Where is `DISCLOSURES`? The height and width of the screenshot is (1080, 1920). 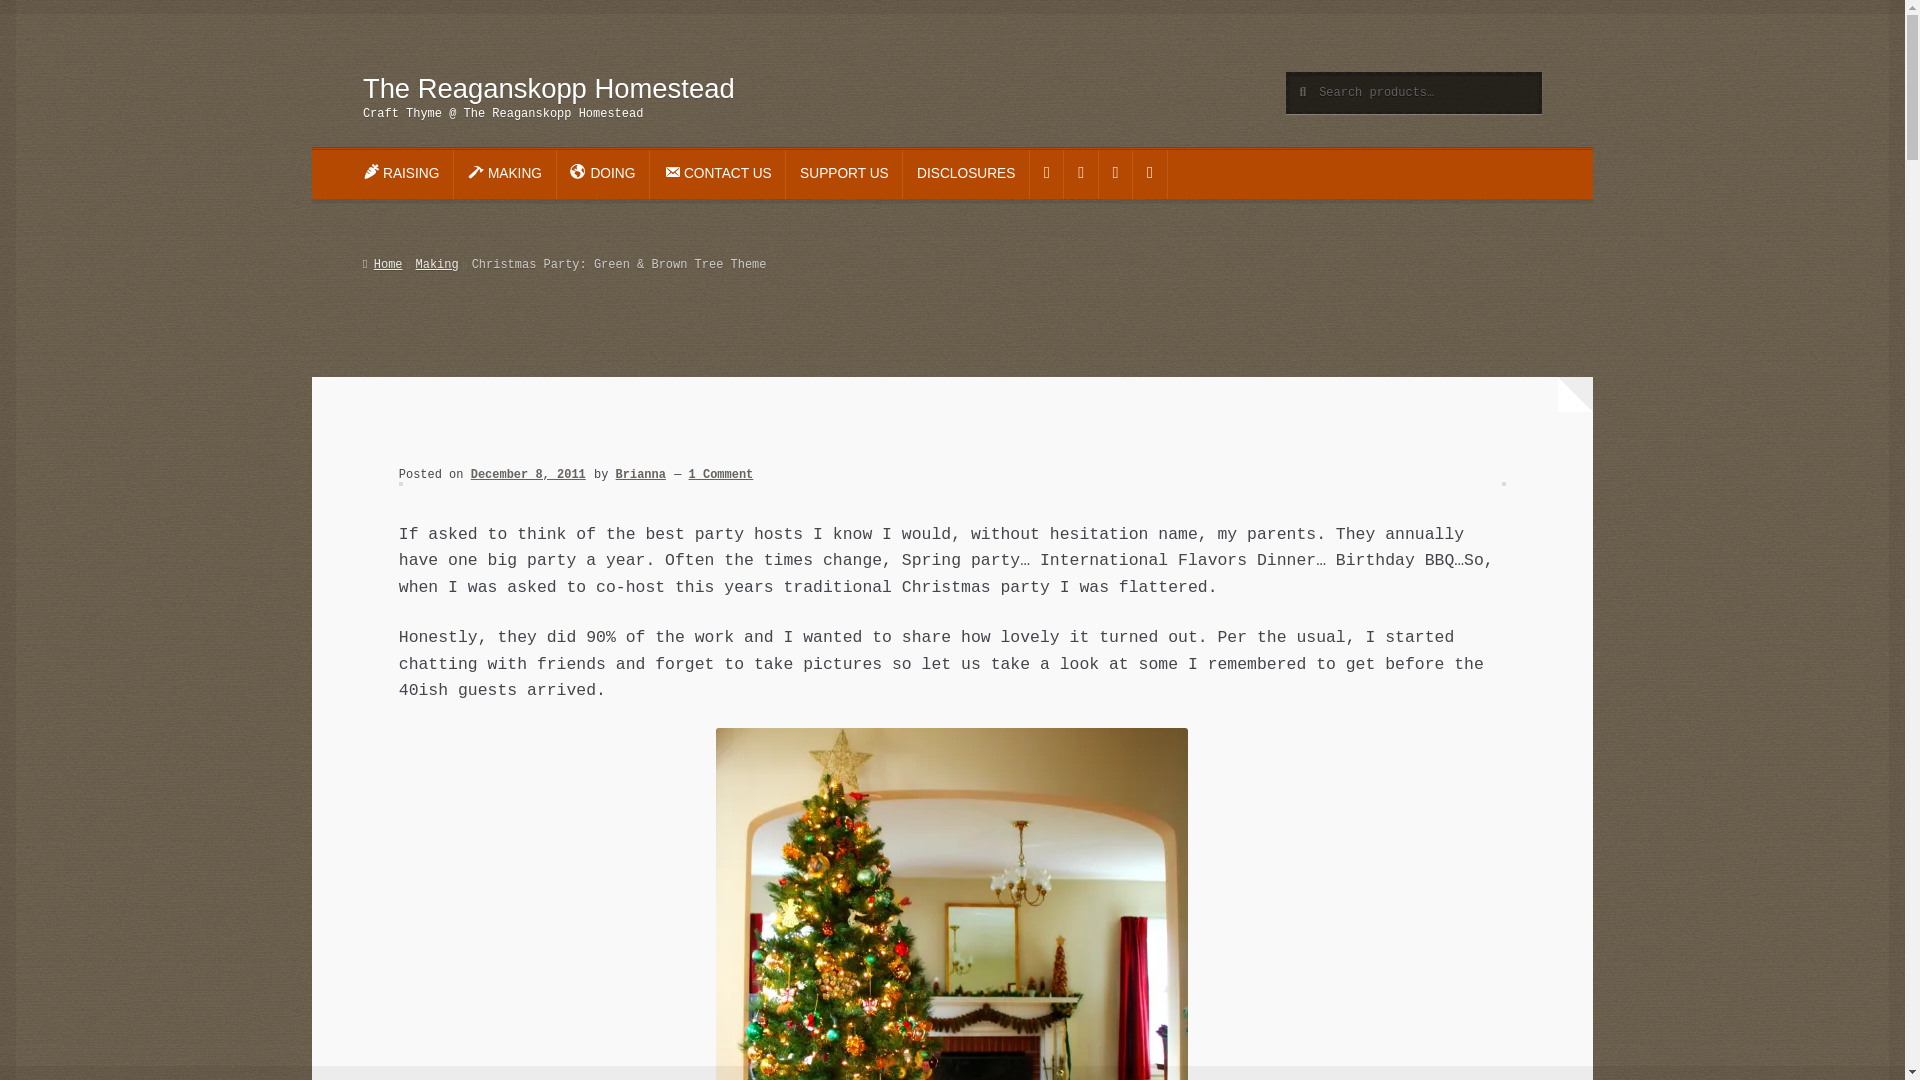 DISCLOSURES is located at coordinates (966, 174).